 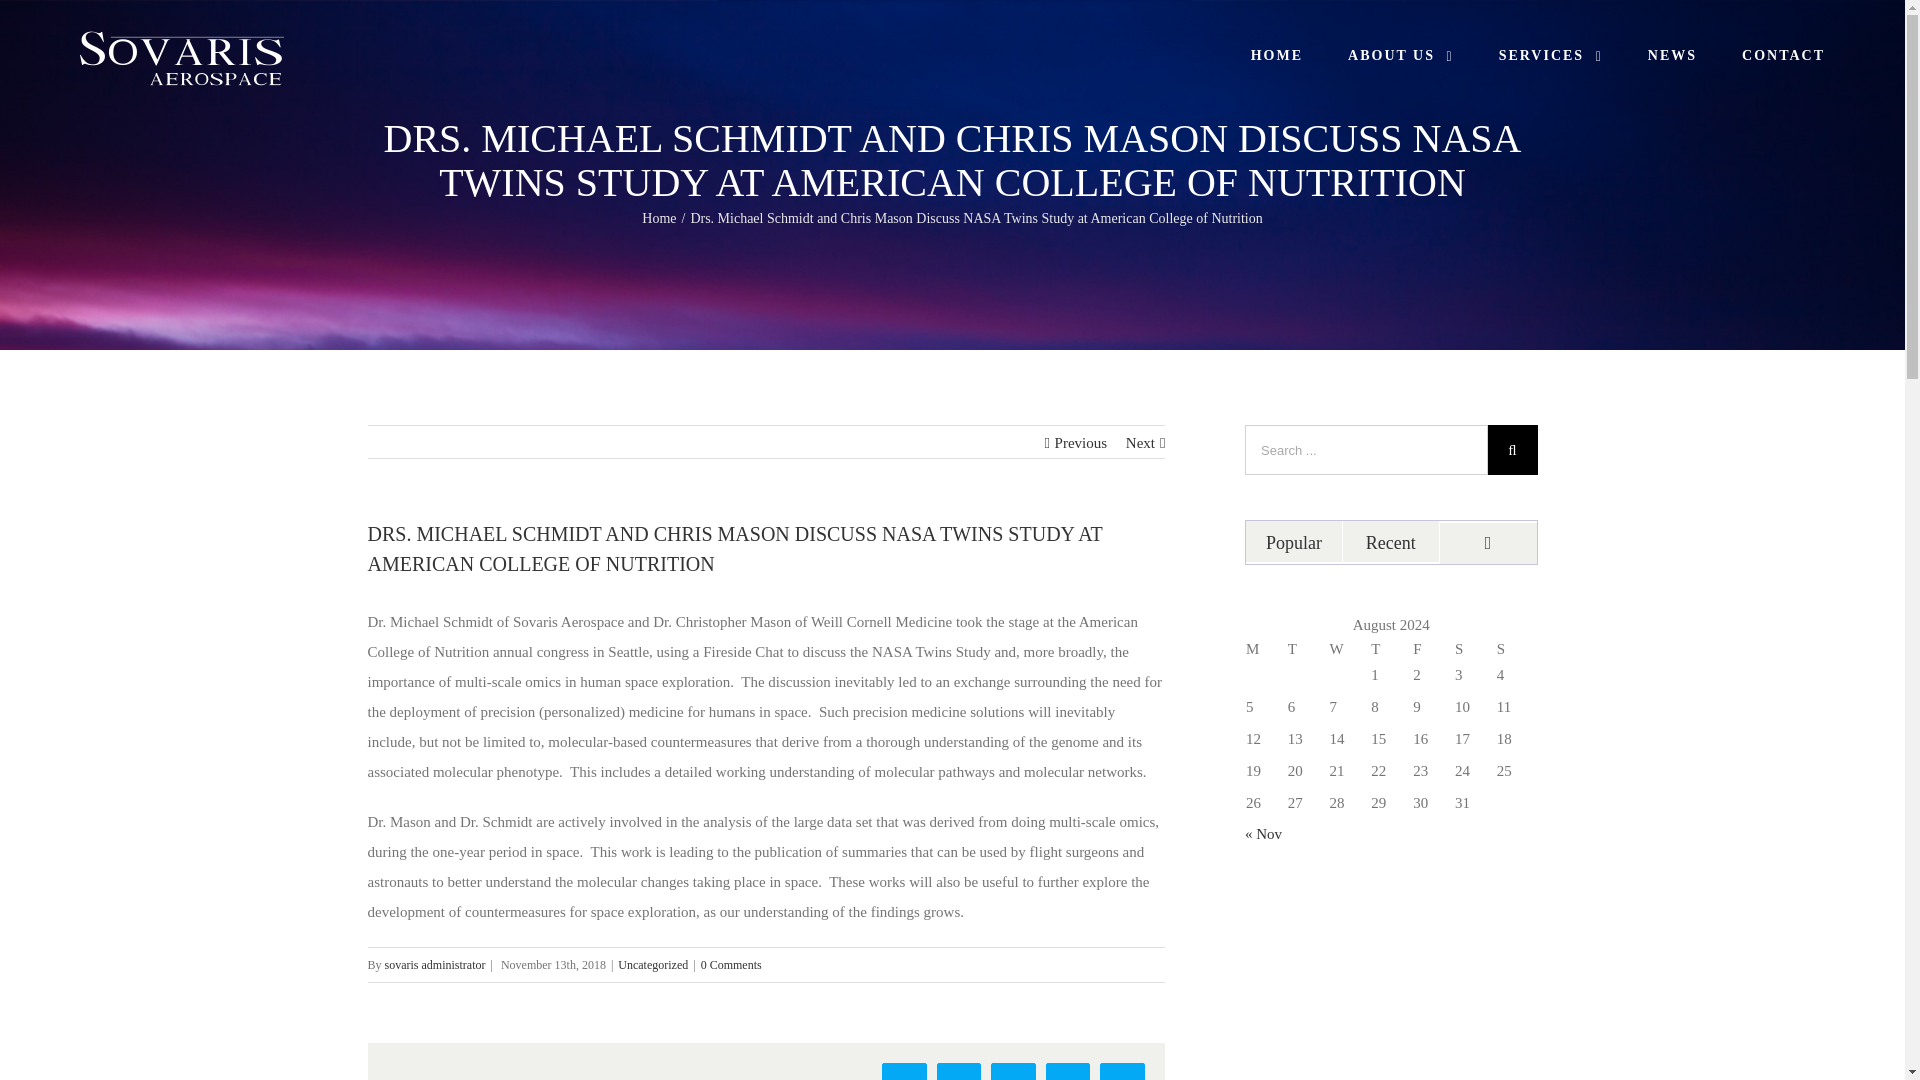 What do you see at coordinates (435, 964) in the screenshot?
I see `sovaris administrator` at bounding box center [435, 964].